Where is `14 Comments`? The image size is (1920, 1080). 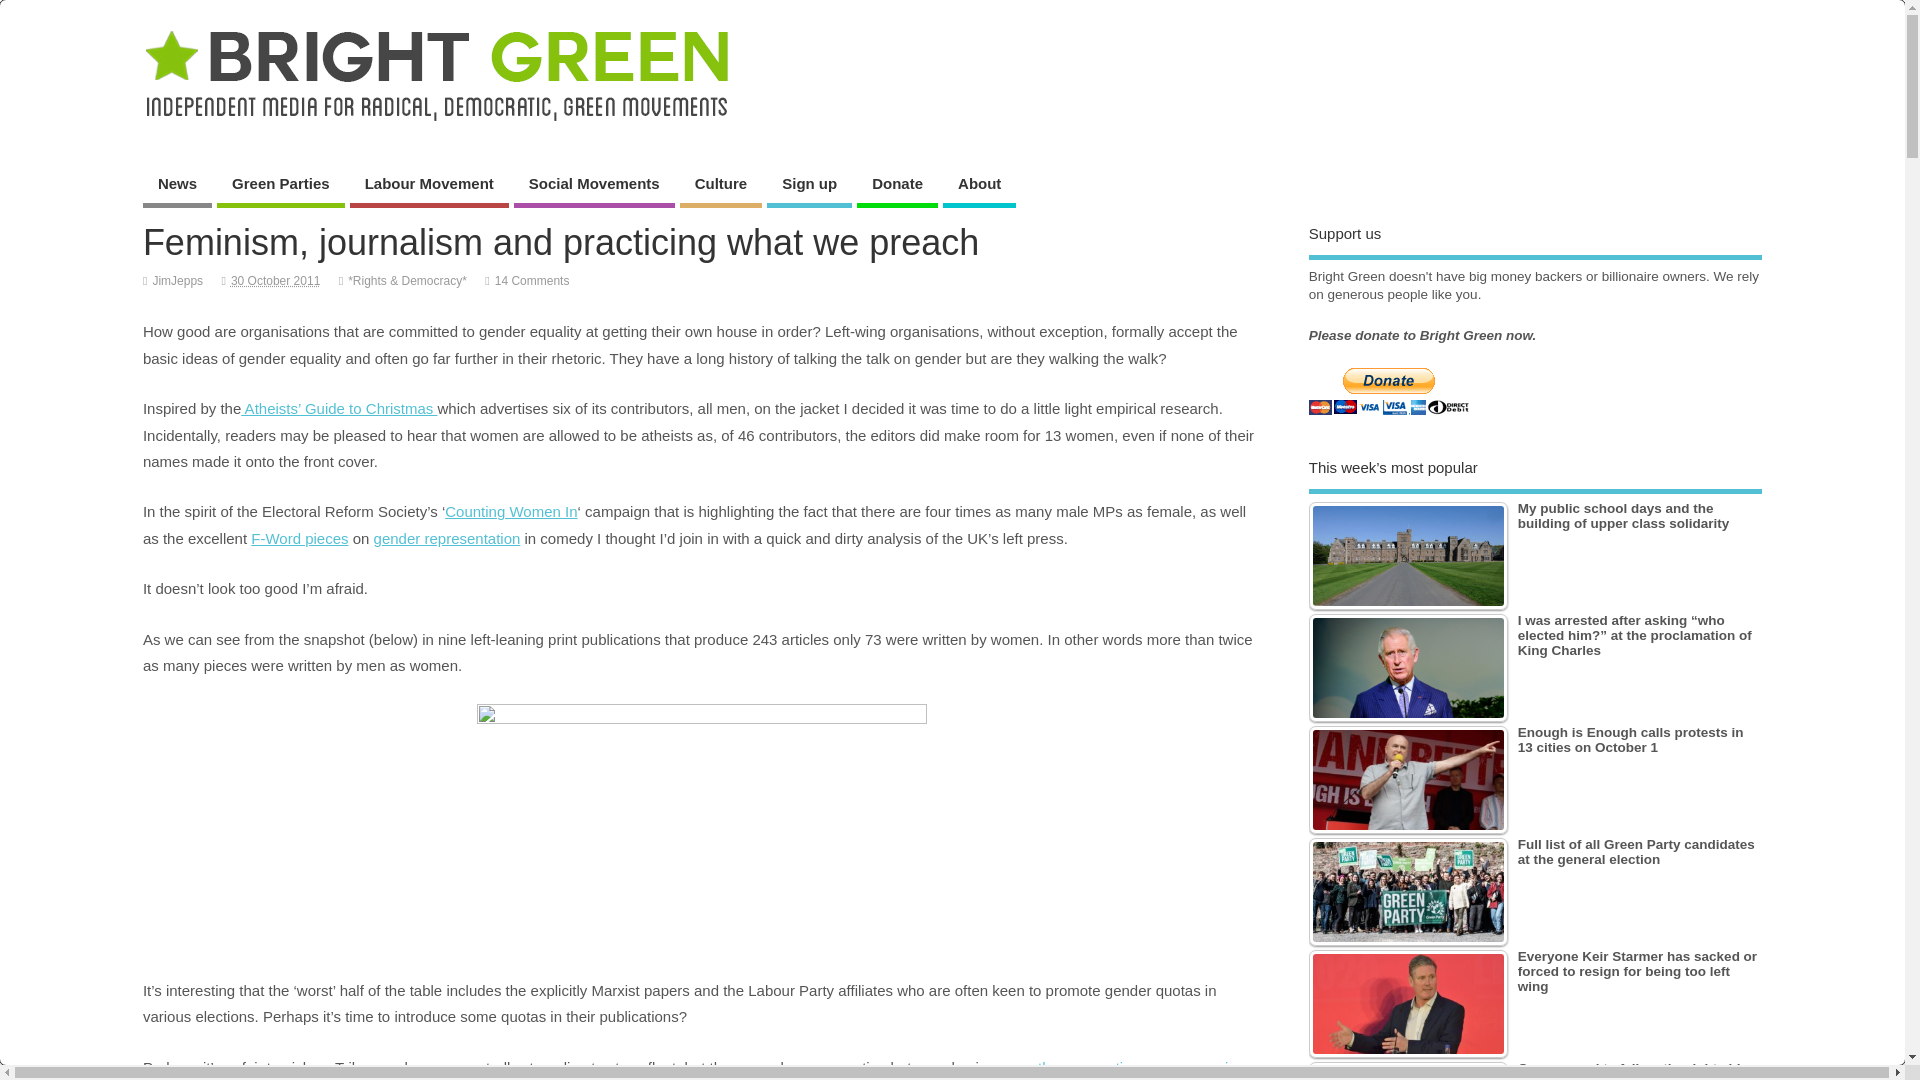 14 Comments is located at coordinates (532, 281).